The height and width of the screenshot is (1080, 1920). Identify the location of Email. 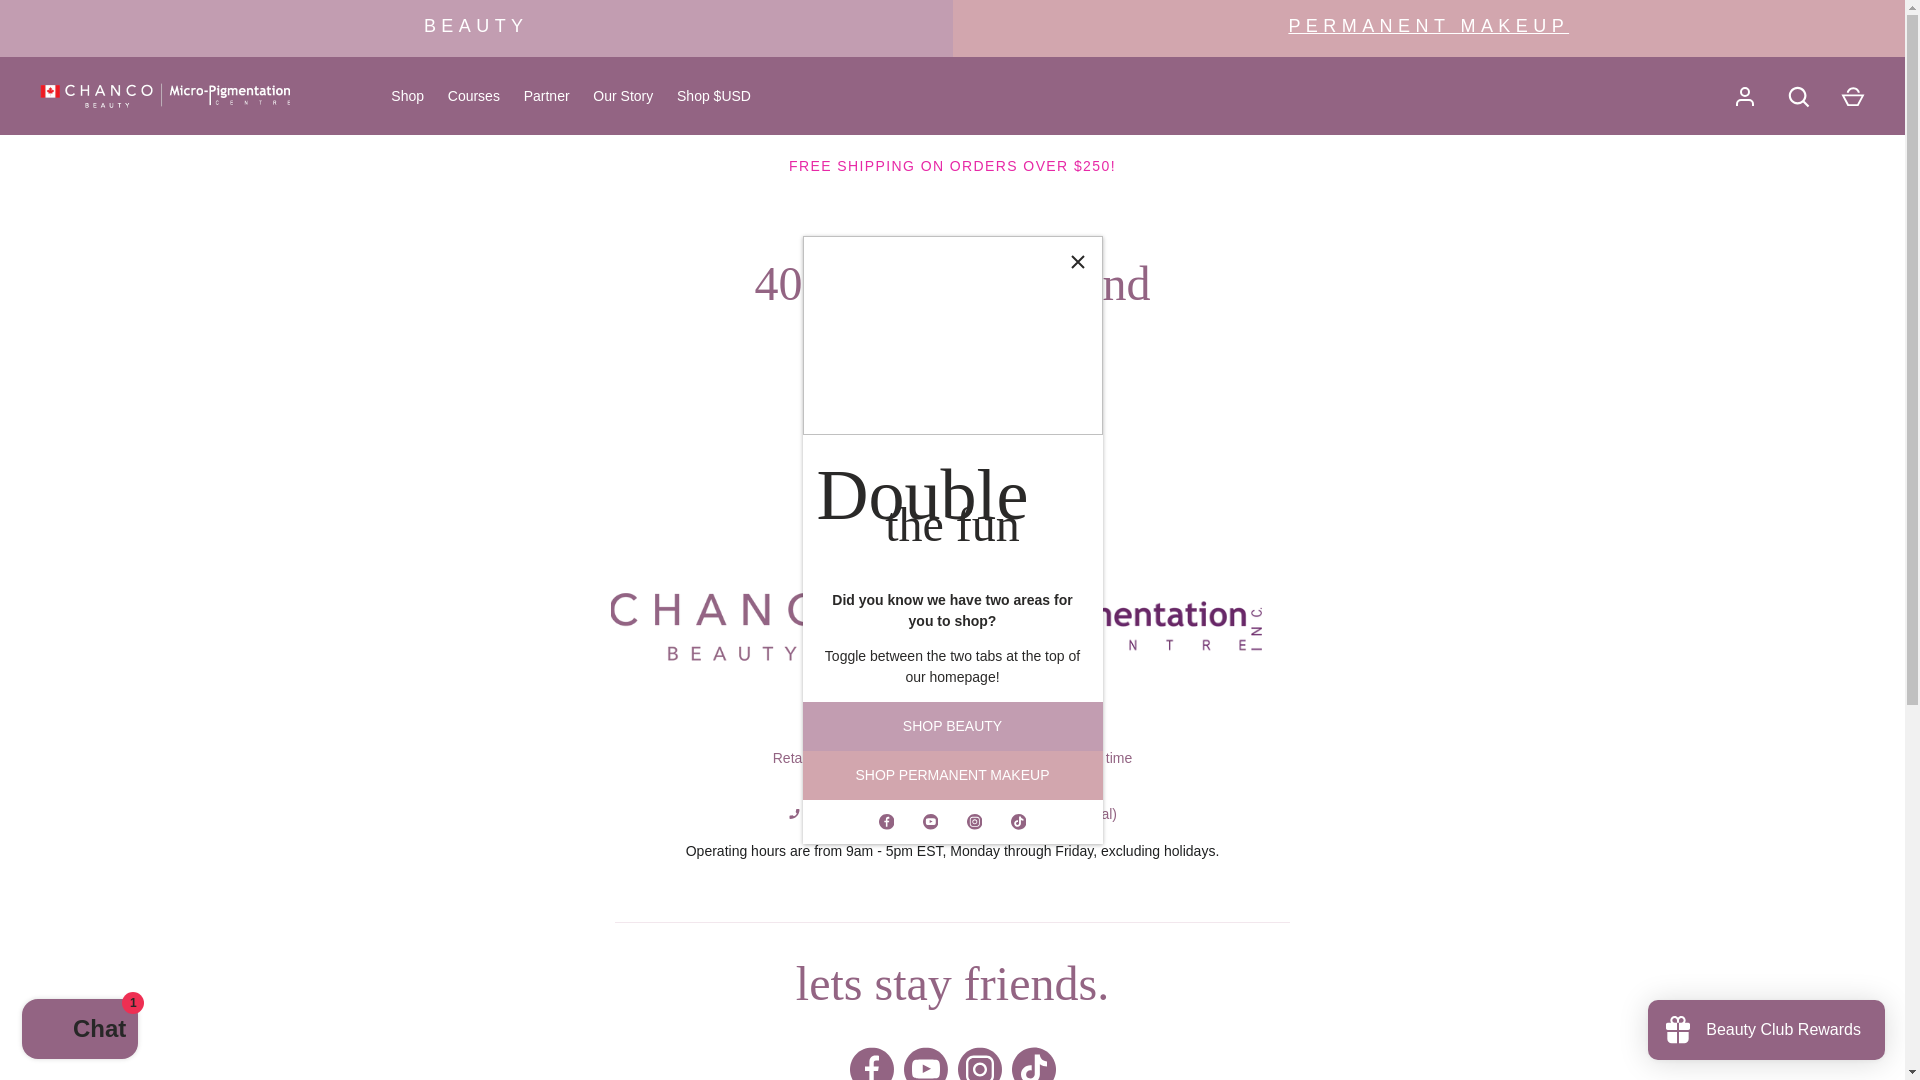
(862, 793).